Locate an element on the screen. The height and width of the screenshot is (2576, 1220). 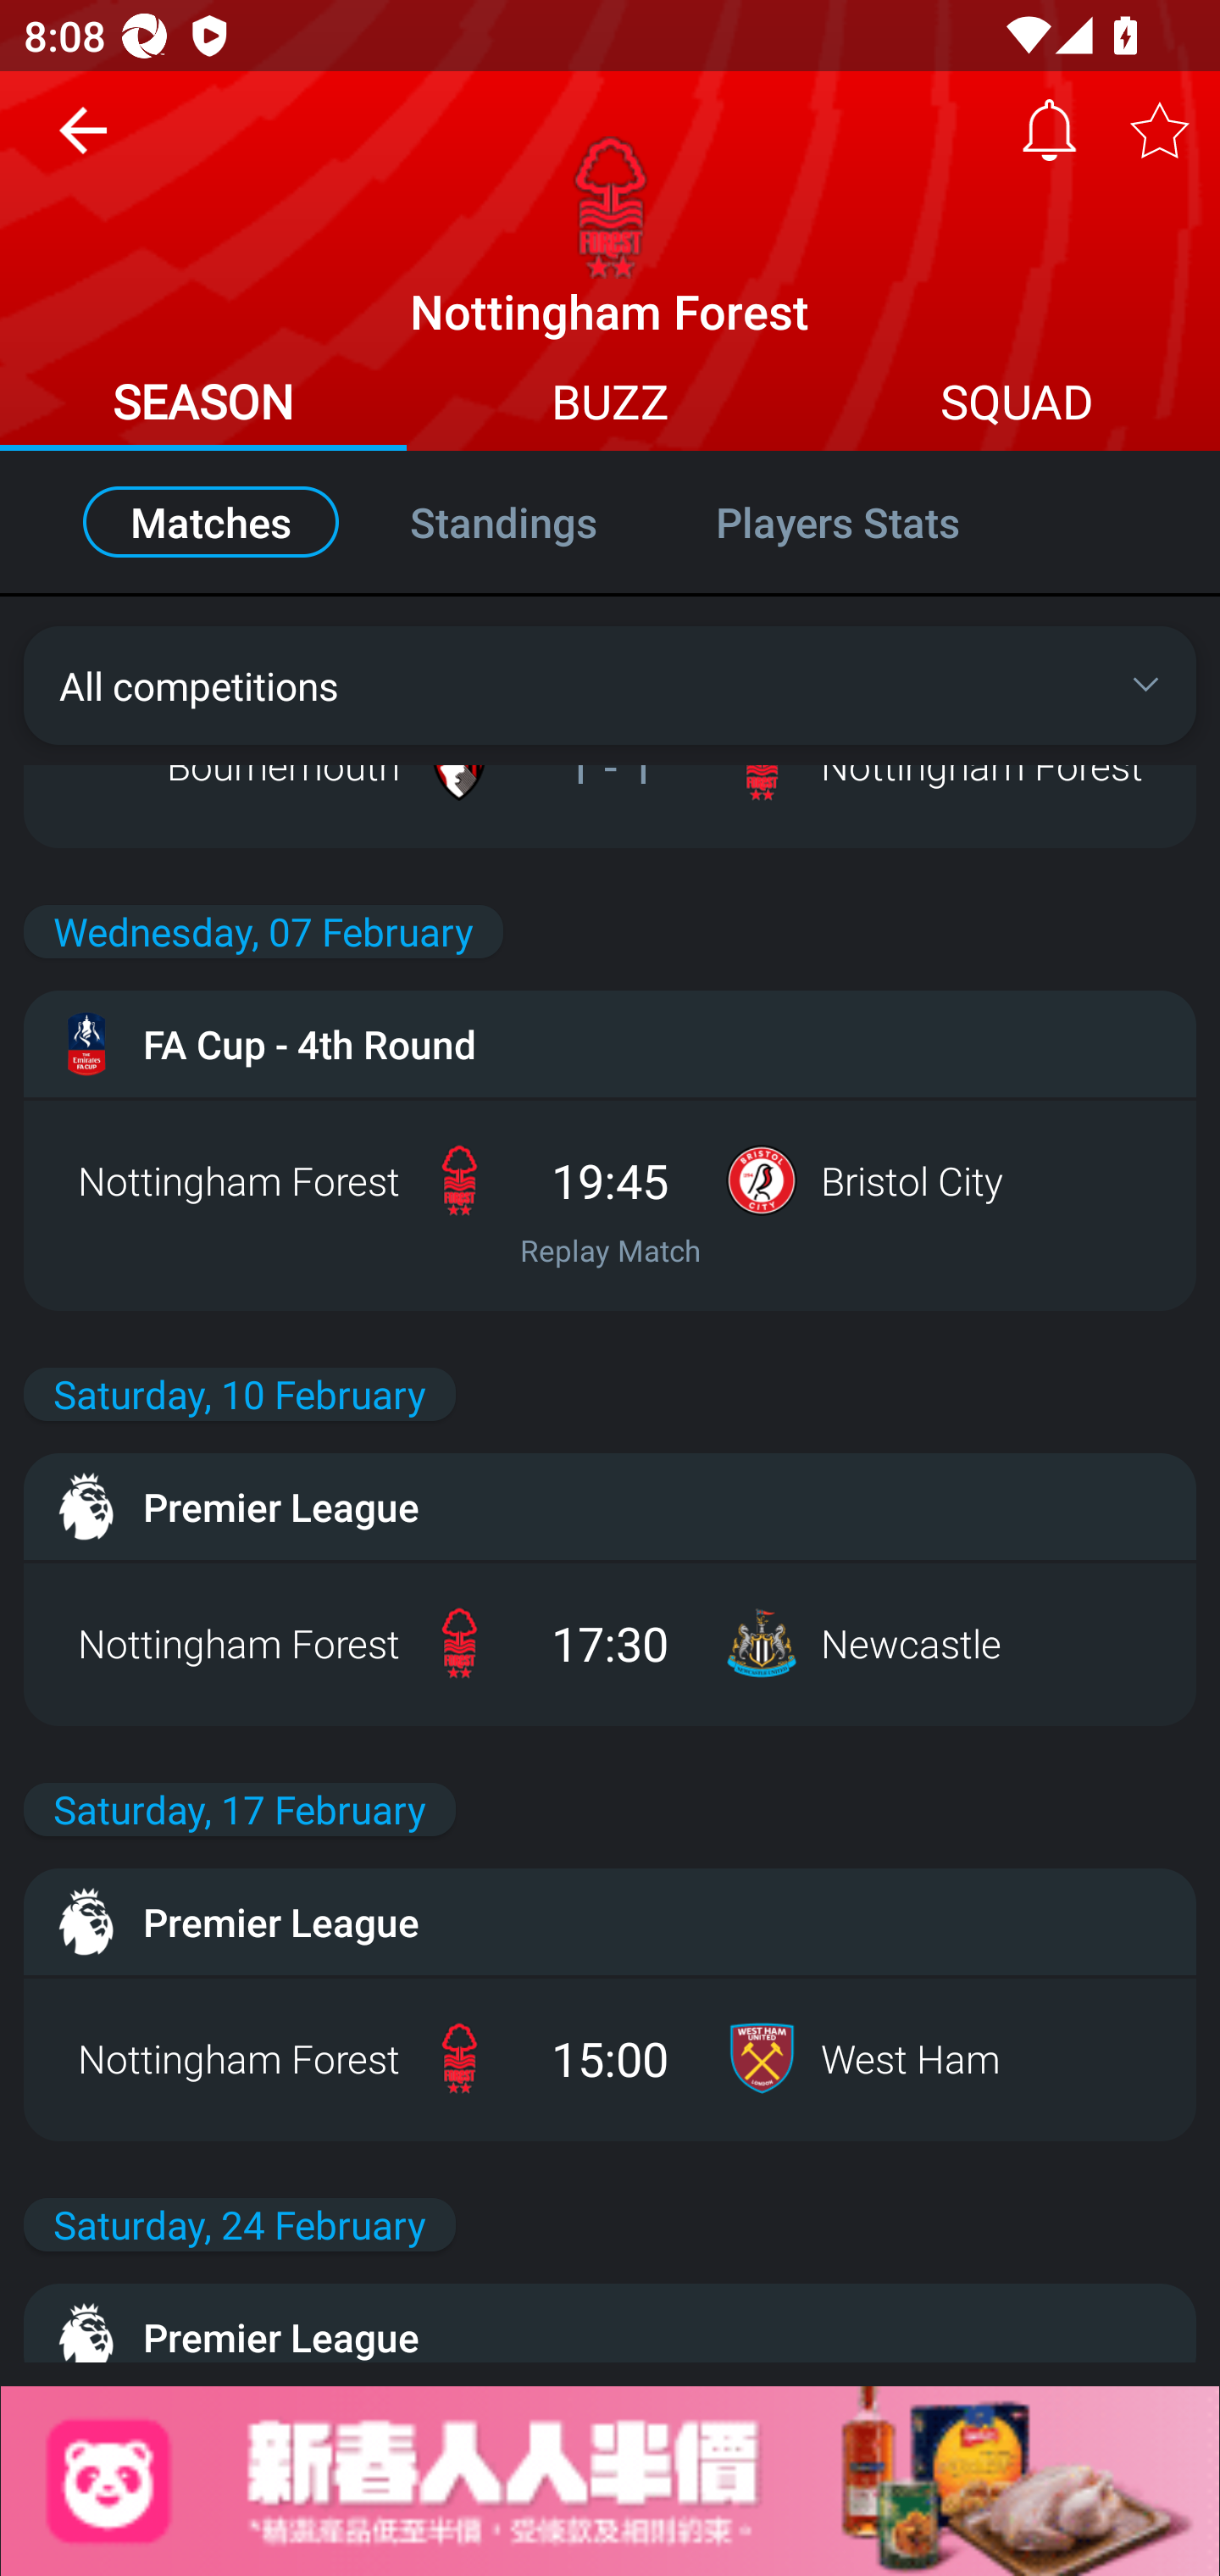
Standings is located at coordinates (503, 522).